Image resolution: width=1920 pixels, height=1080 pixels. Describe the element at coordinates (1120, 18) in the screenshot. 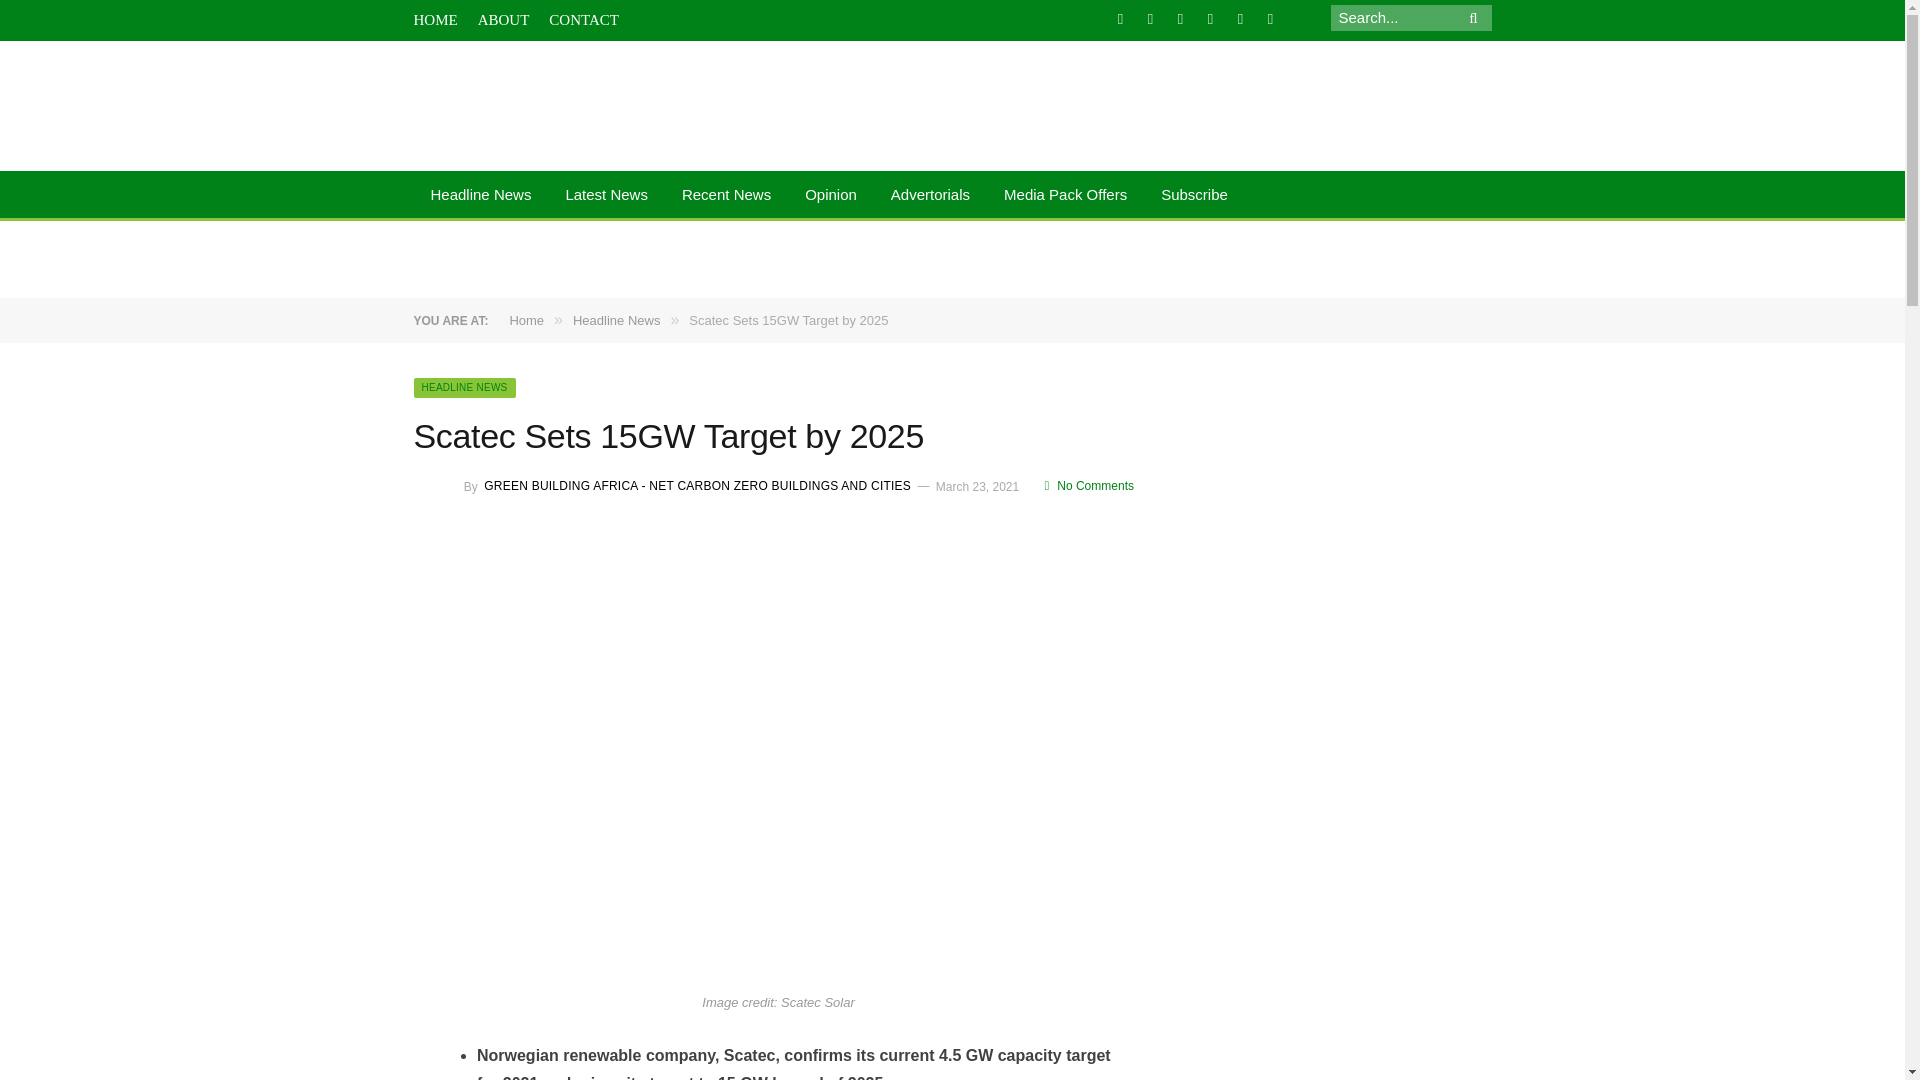

I see `Facebook` at that location.